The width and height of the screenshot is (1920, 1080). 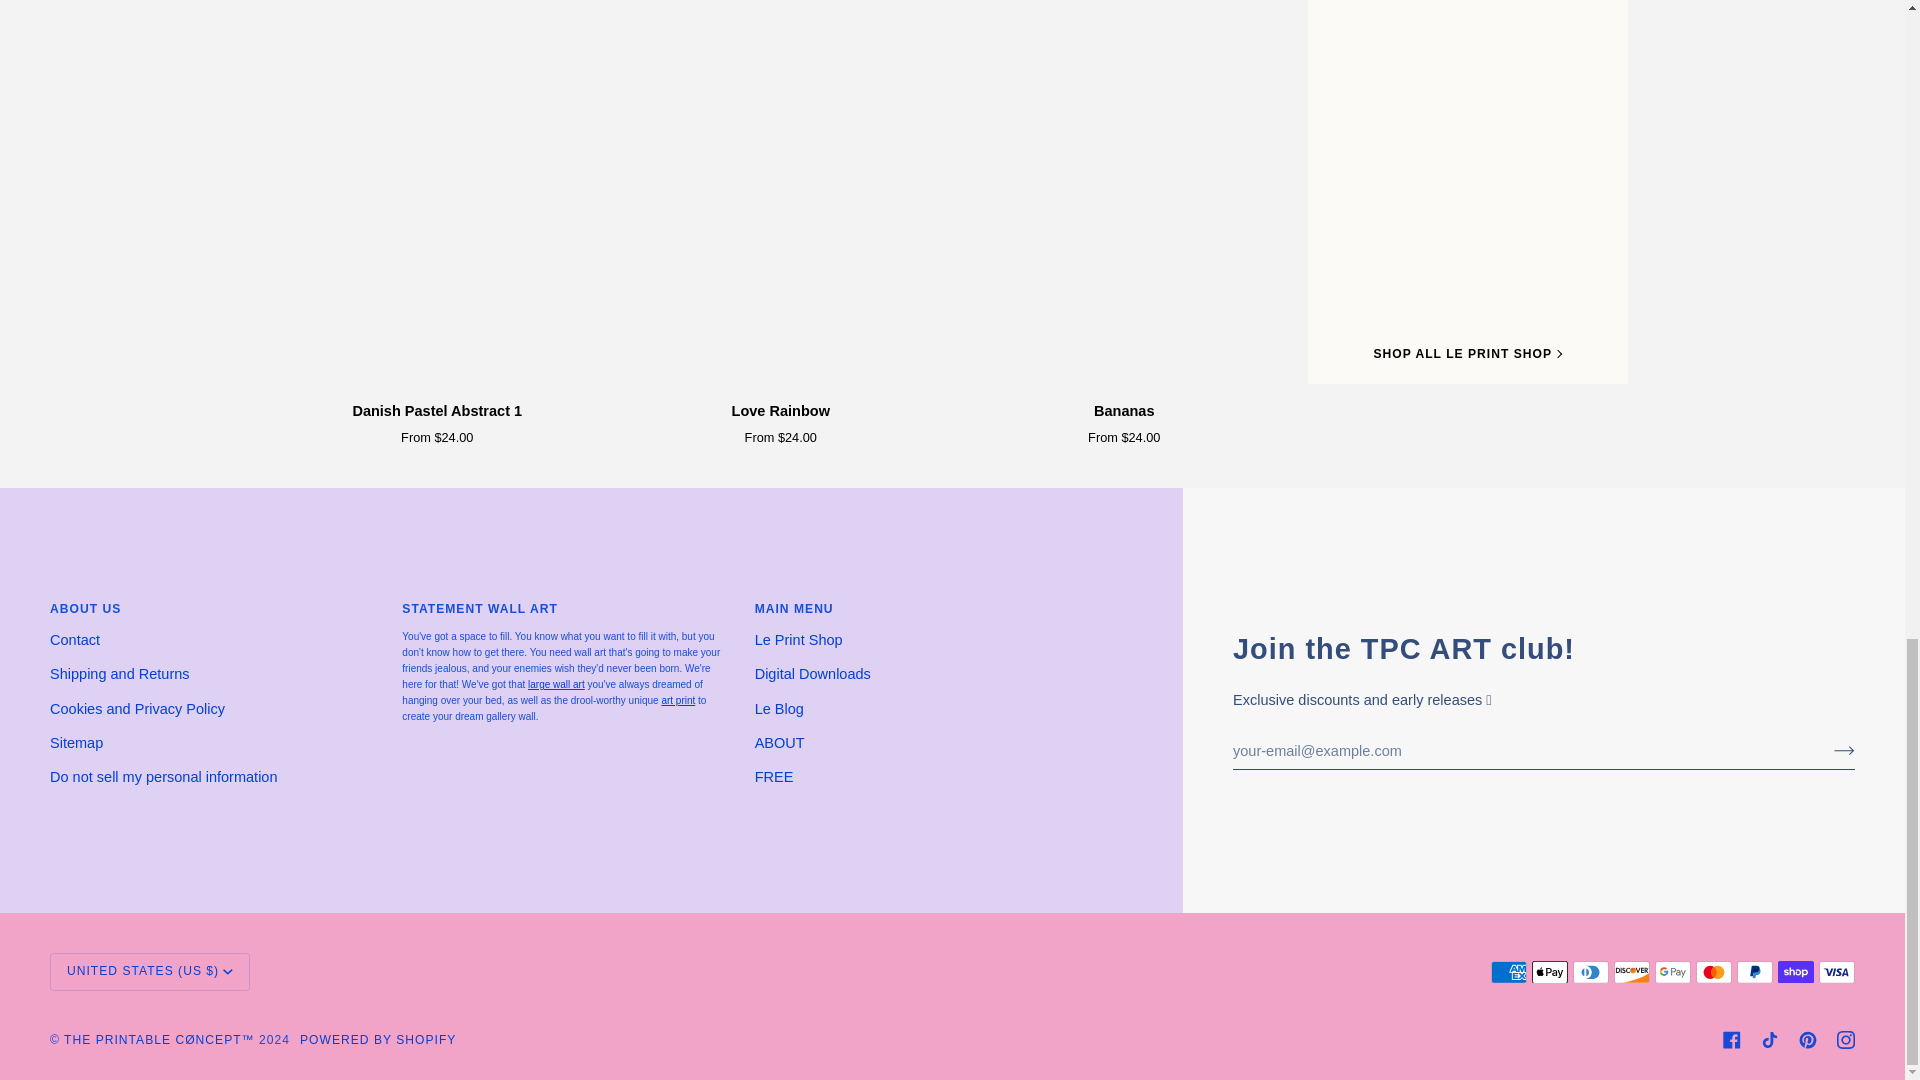 What do you see at coordinates (556, 684) in the screenshot?
I see `Le PRINT SHOP` at bounding box center [556, 684].